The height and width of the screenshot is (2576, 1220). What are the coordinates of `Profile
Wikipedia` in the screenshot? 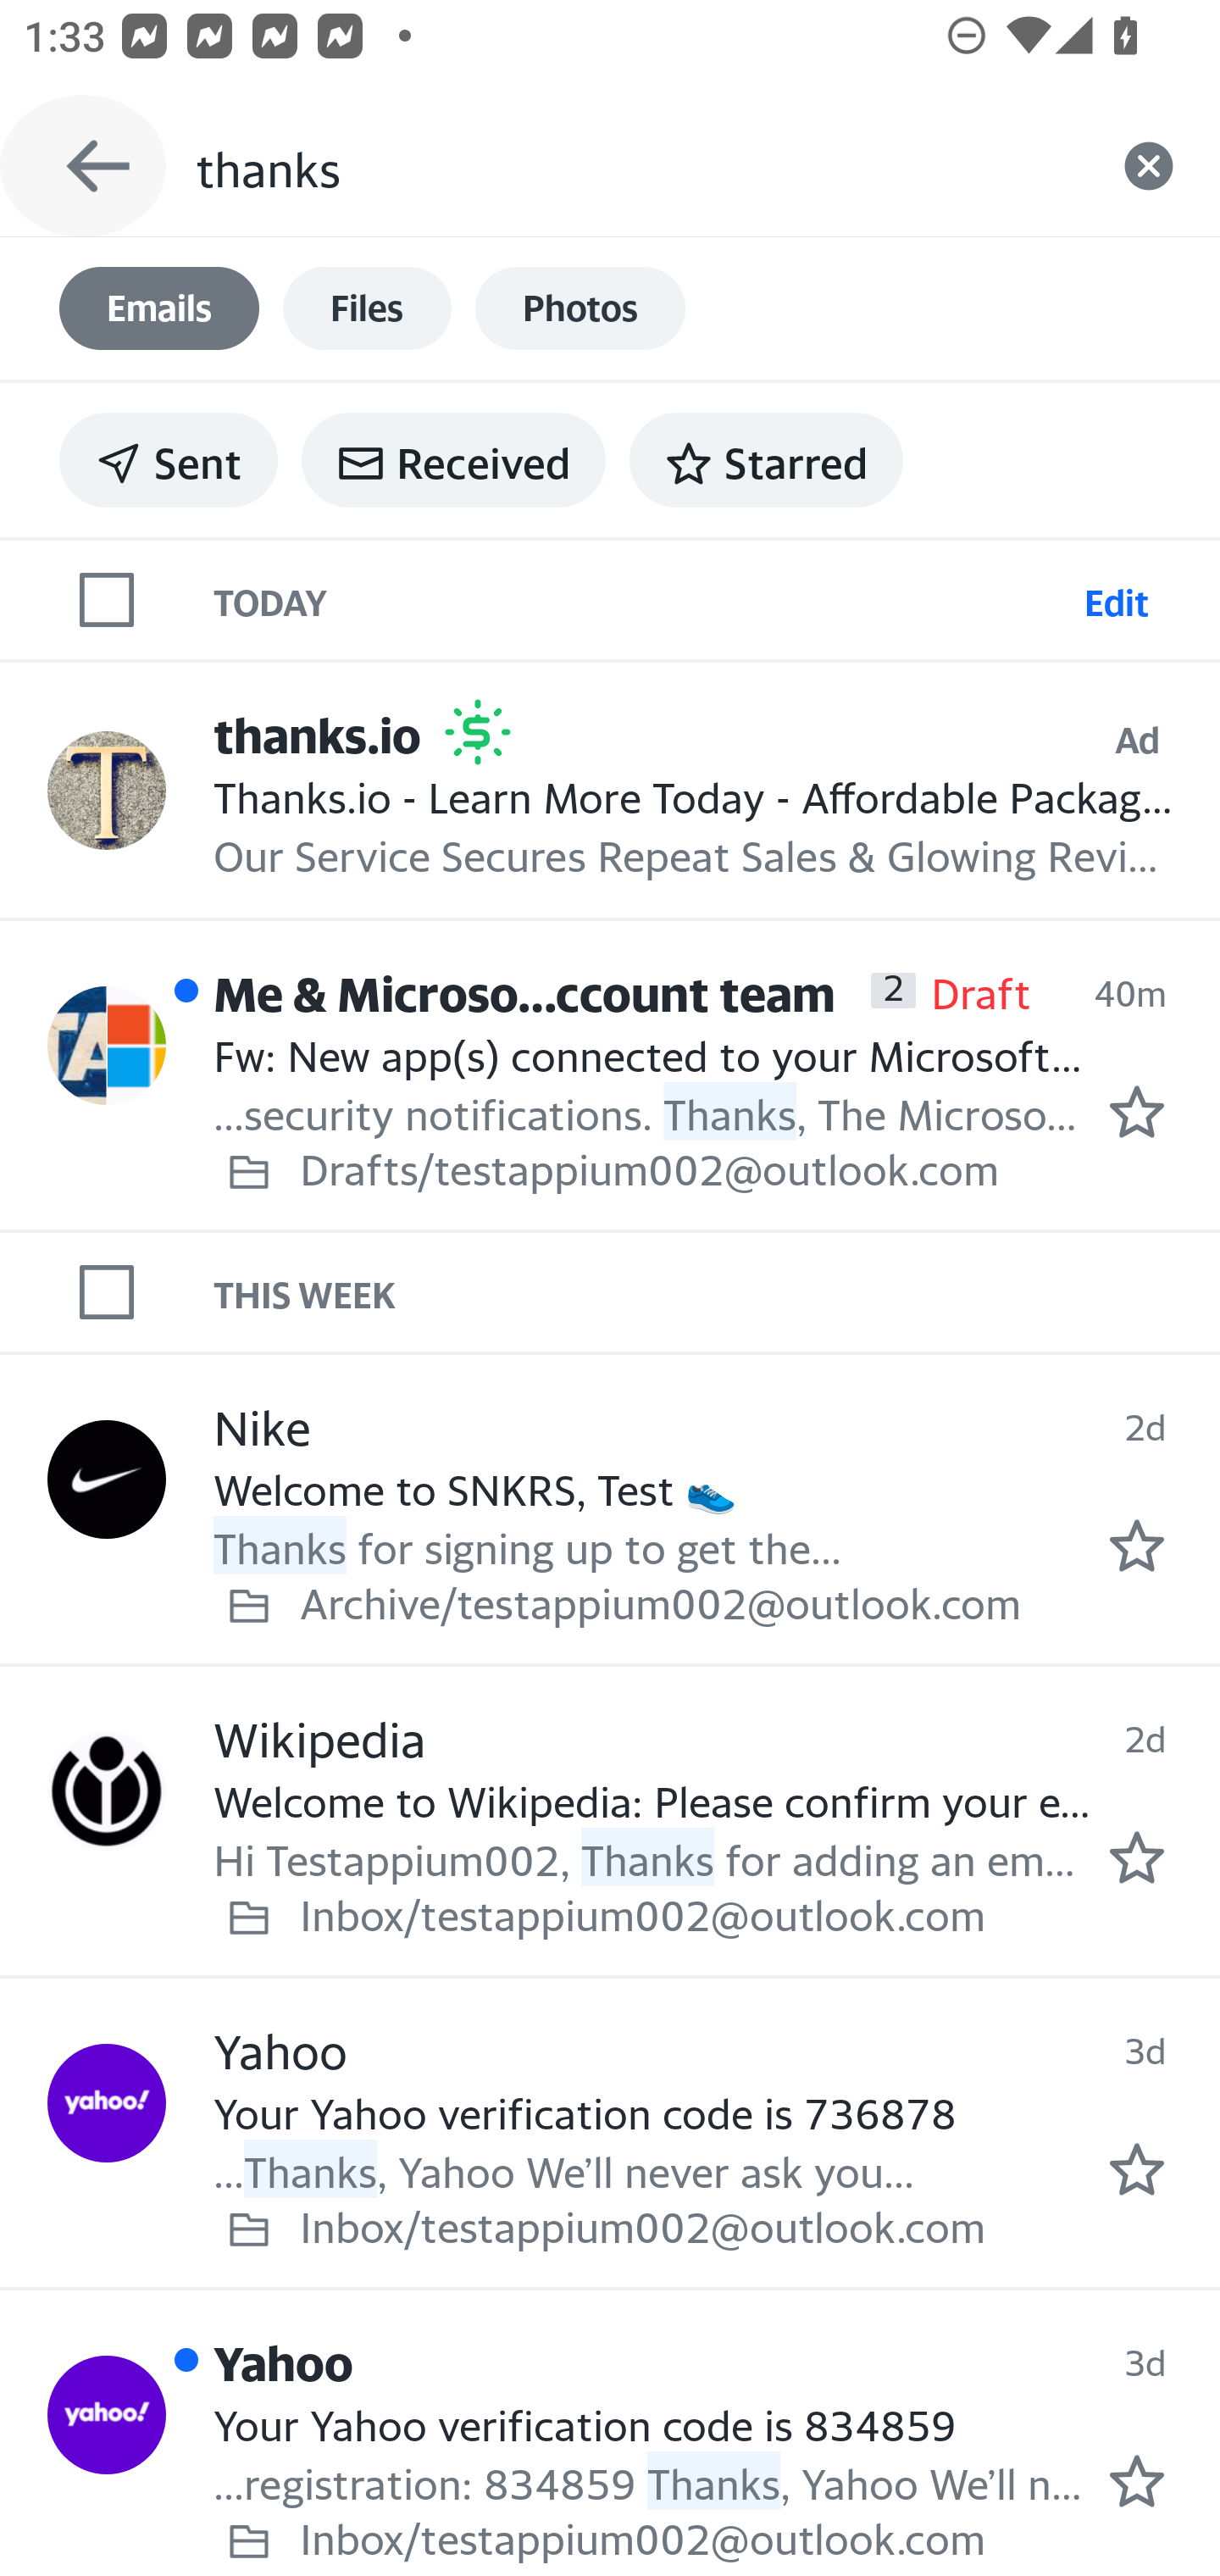 It's located at (107, 1790).